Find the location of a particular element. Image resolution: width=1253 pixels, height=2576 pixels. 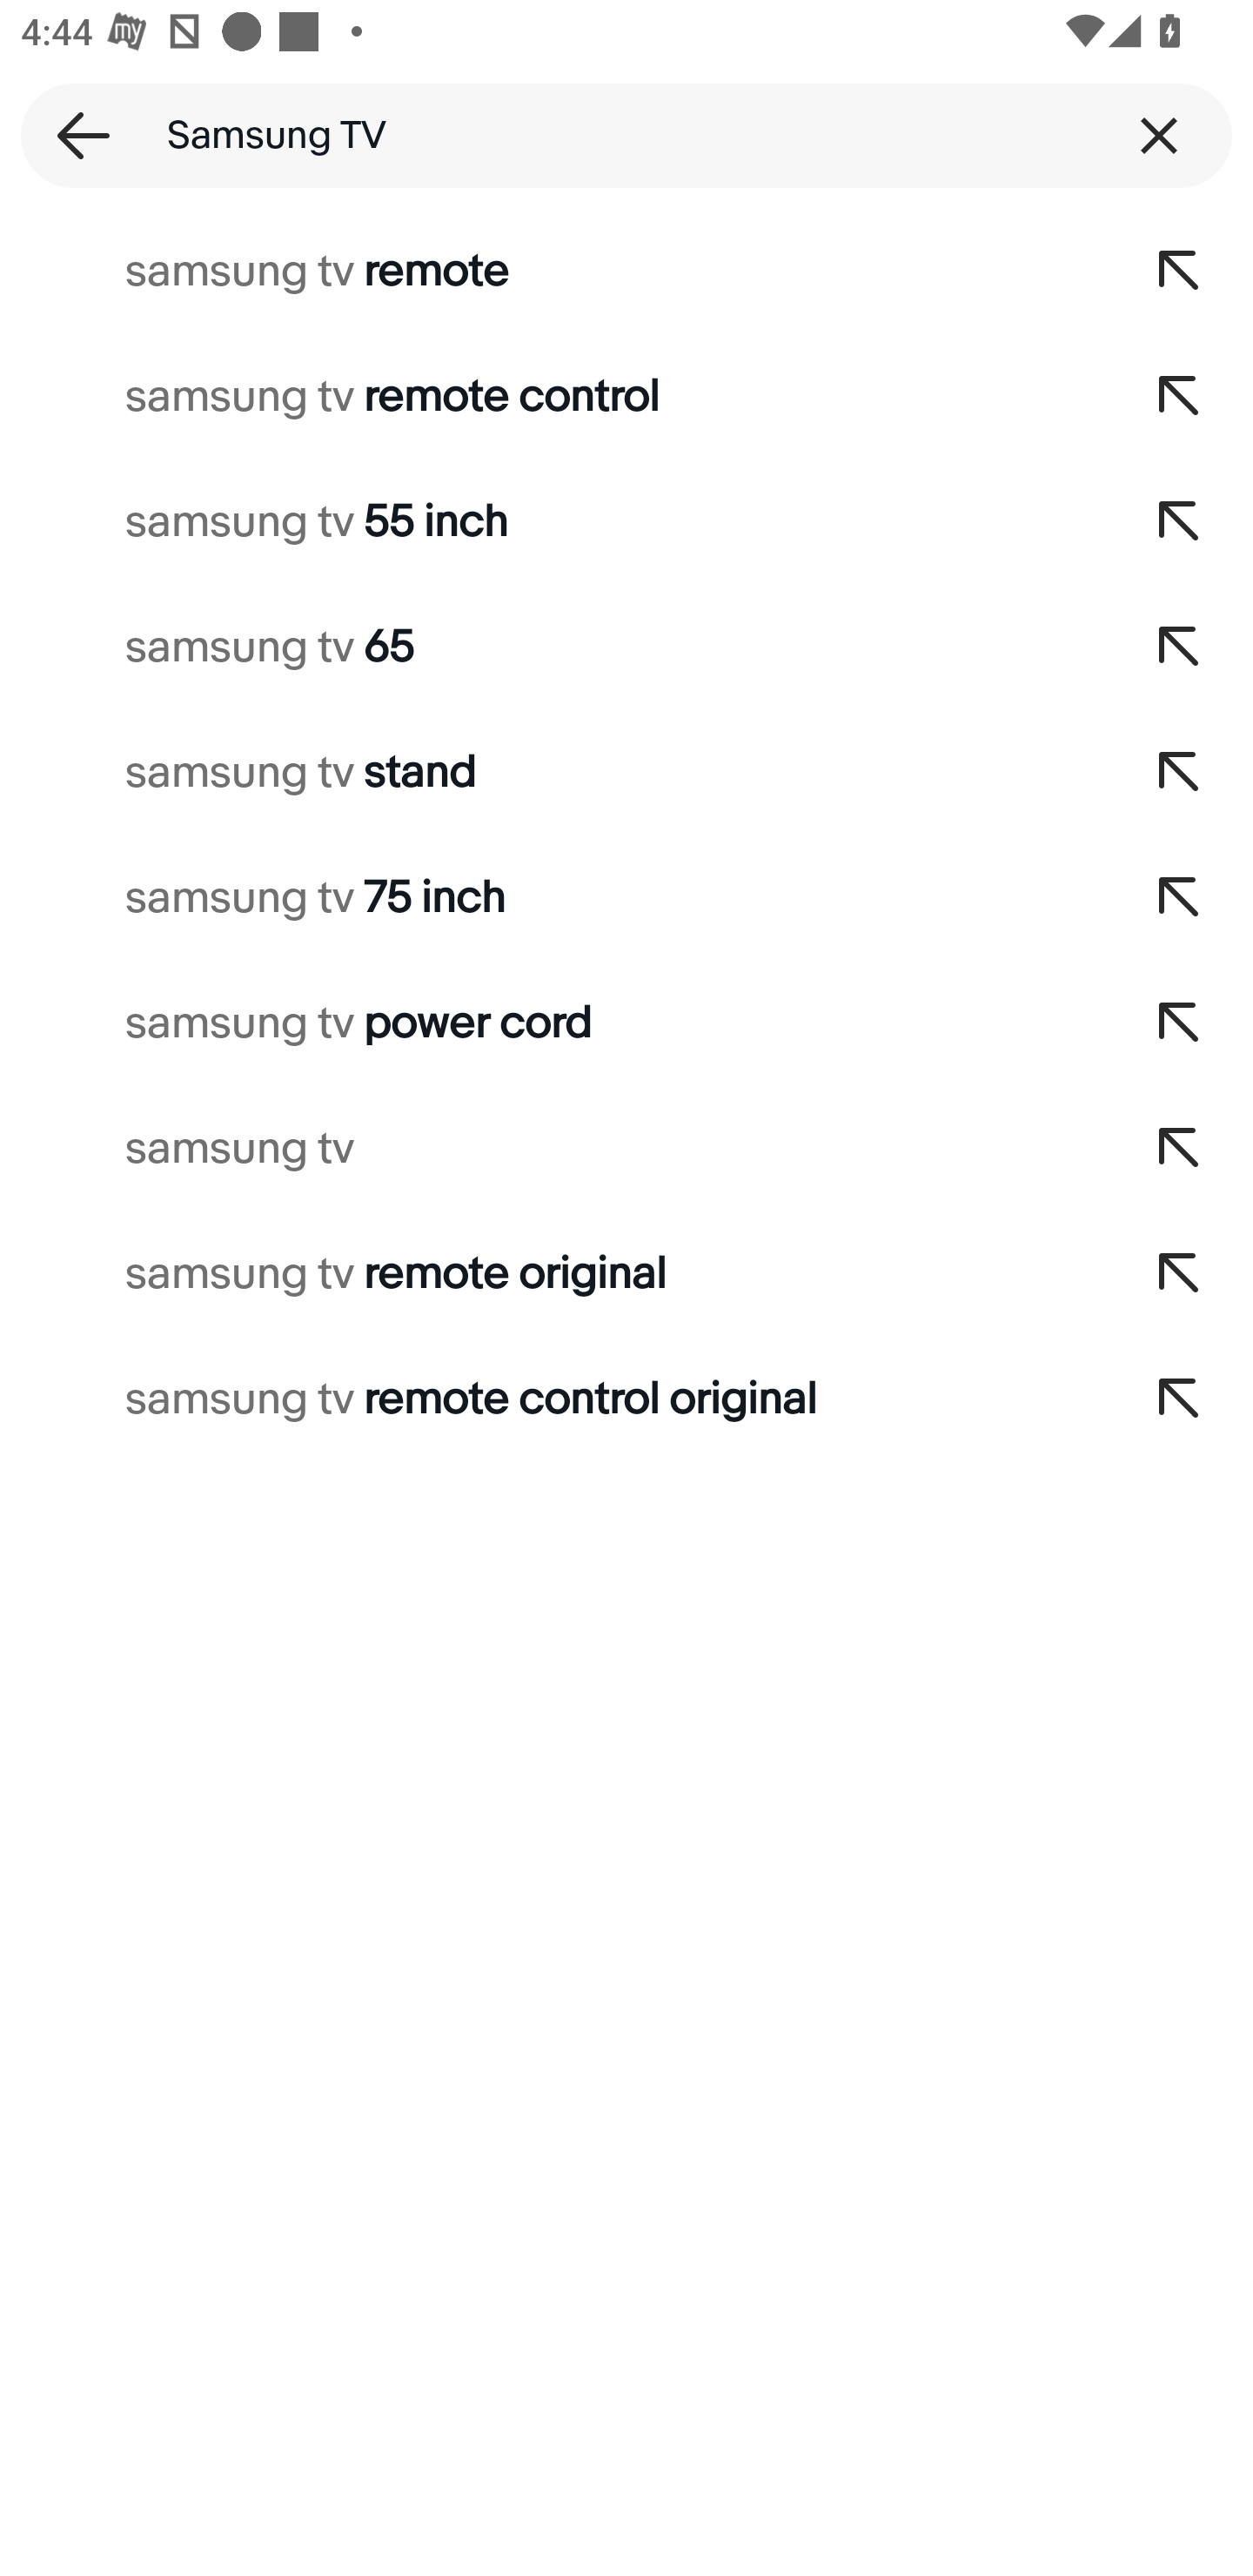

Add to search query,samsung tv power cord is located at coordinates (1180, 1023).